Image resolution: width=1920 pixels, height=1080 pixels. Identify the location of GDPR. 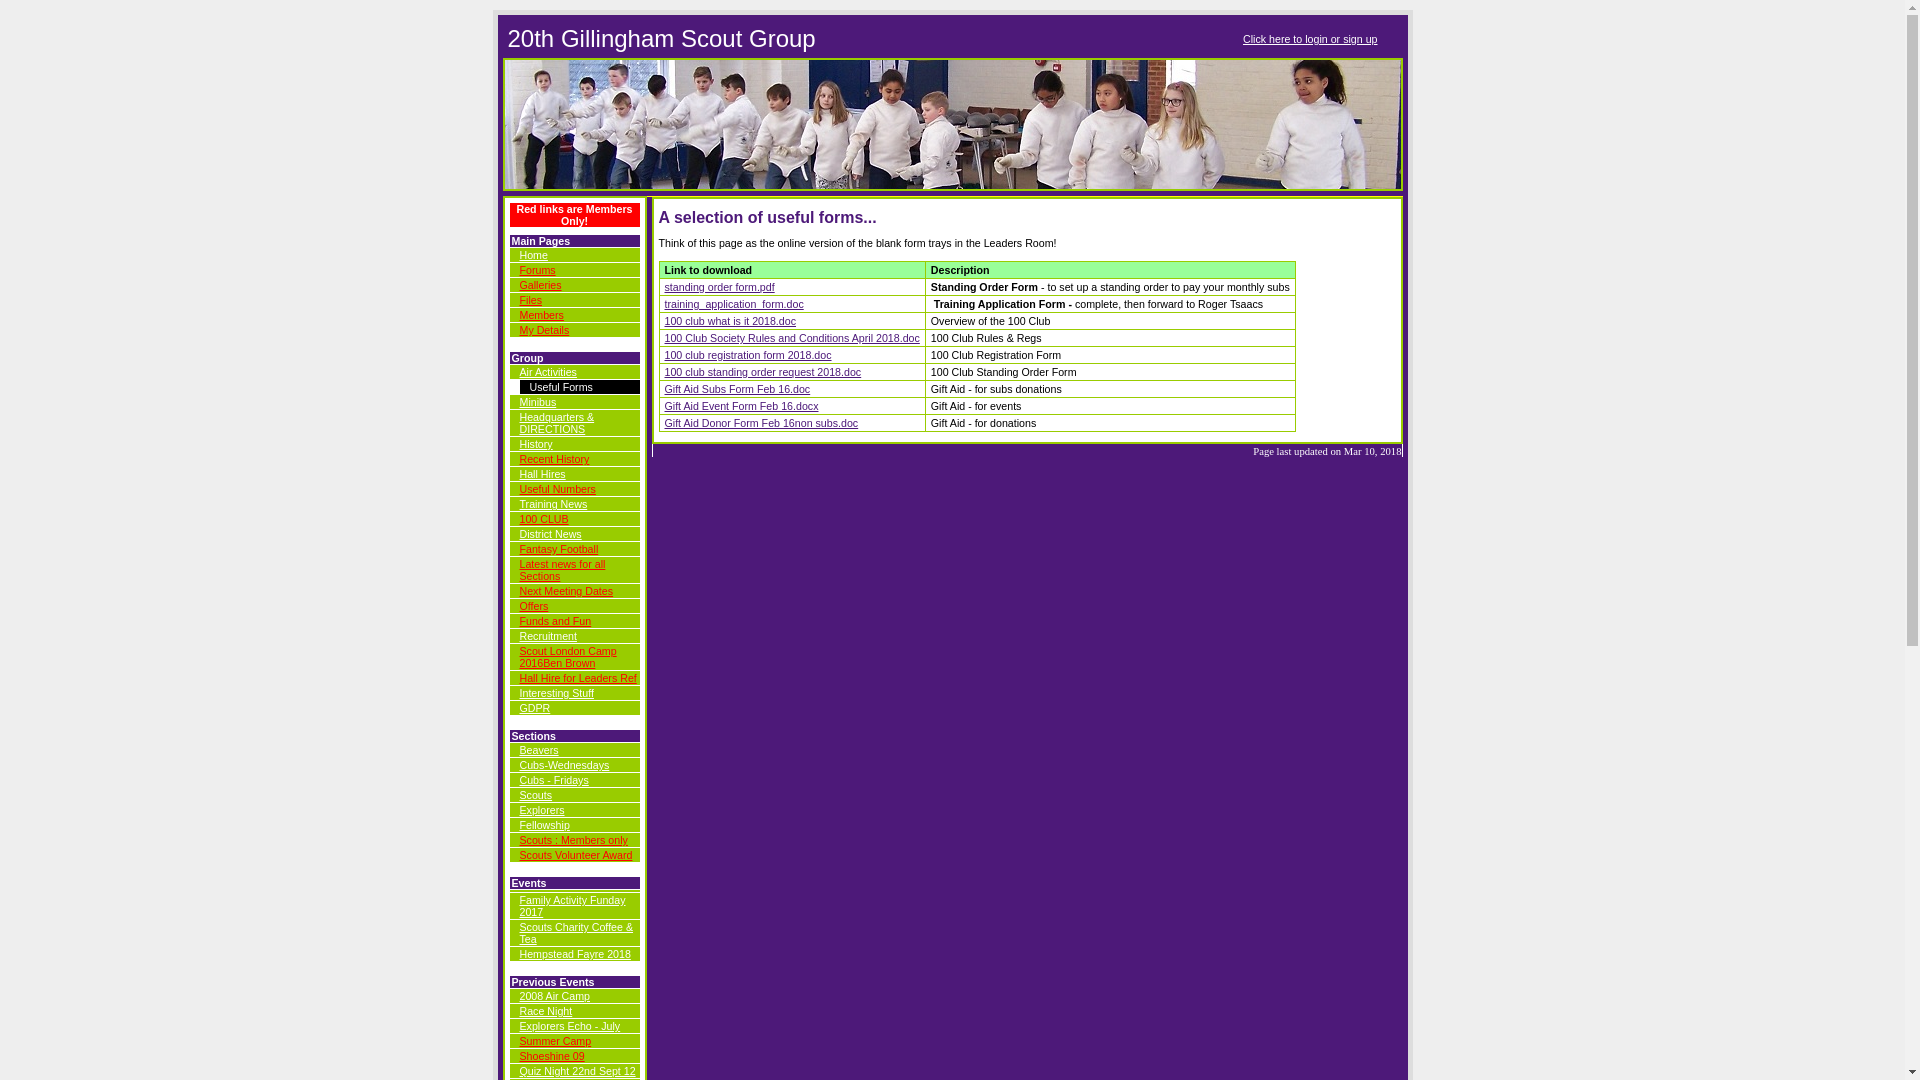
(536, 708).